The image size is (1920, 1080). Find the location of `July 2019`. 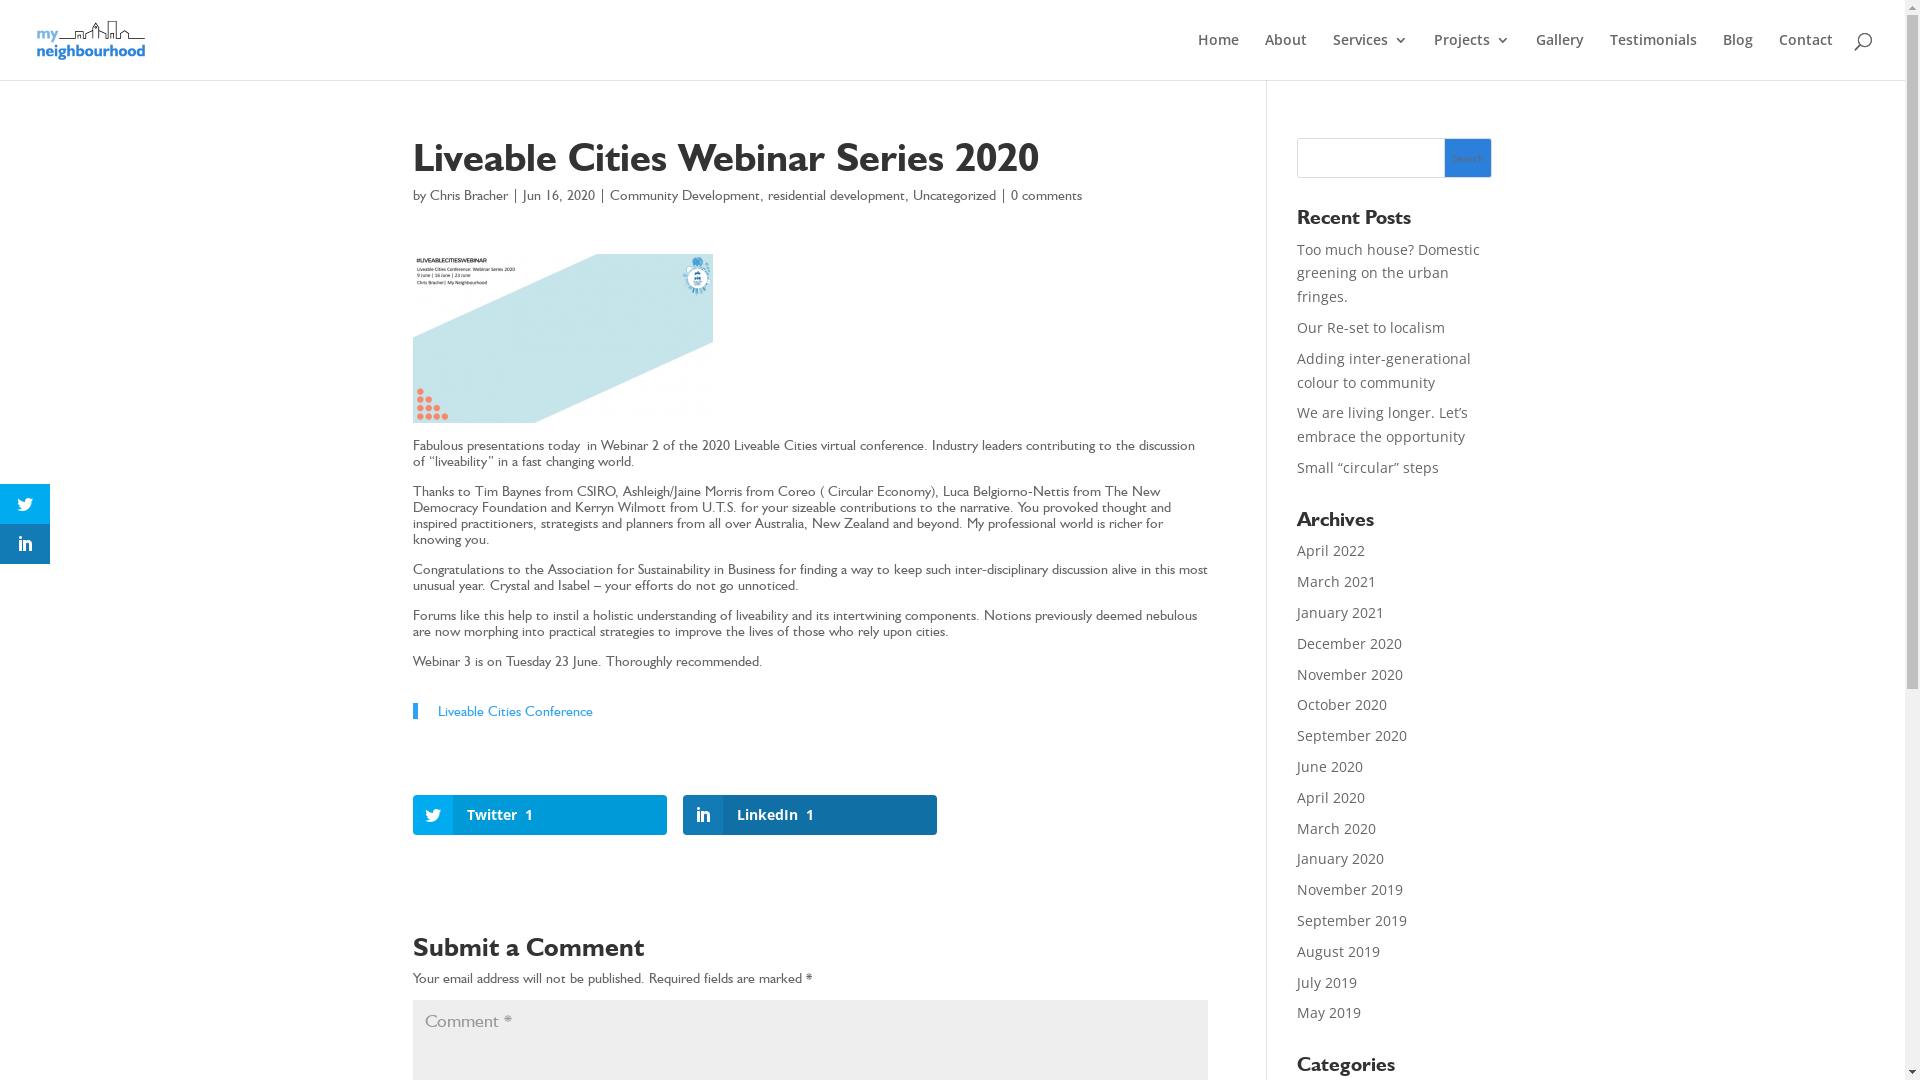

July 2019 is located at coordinates (1327, 982).